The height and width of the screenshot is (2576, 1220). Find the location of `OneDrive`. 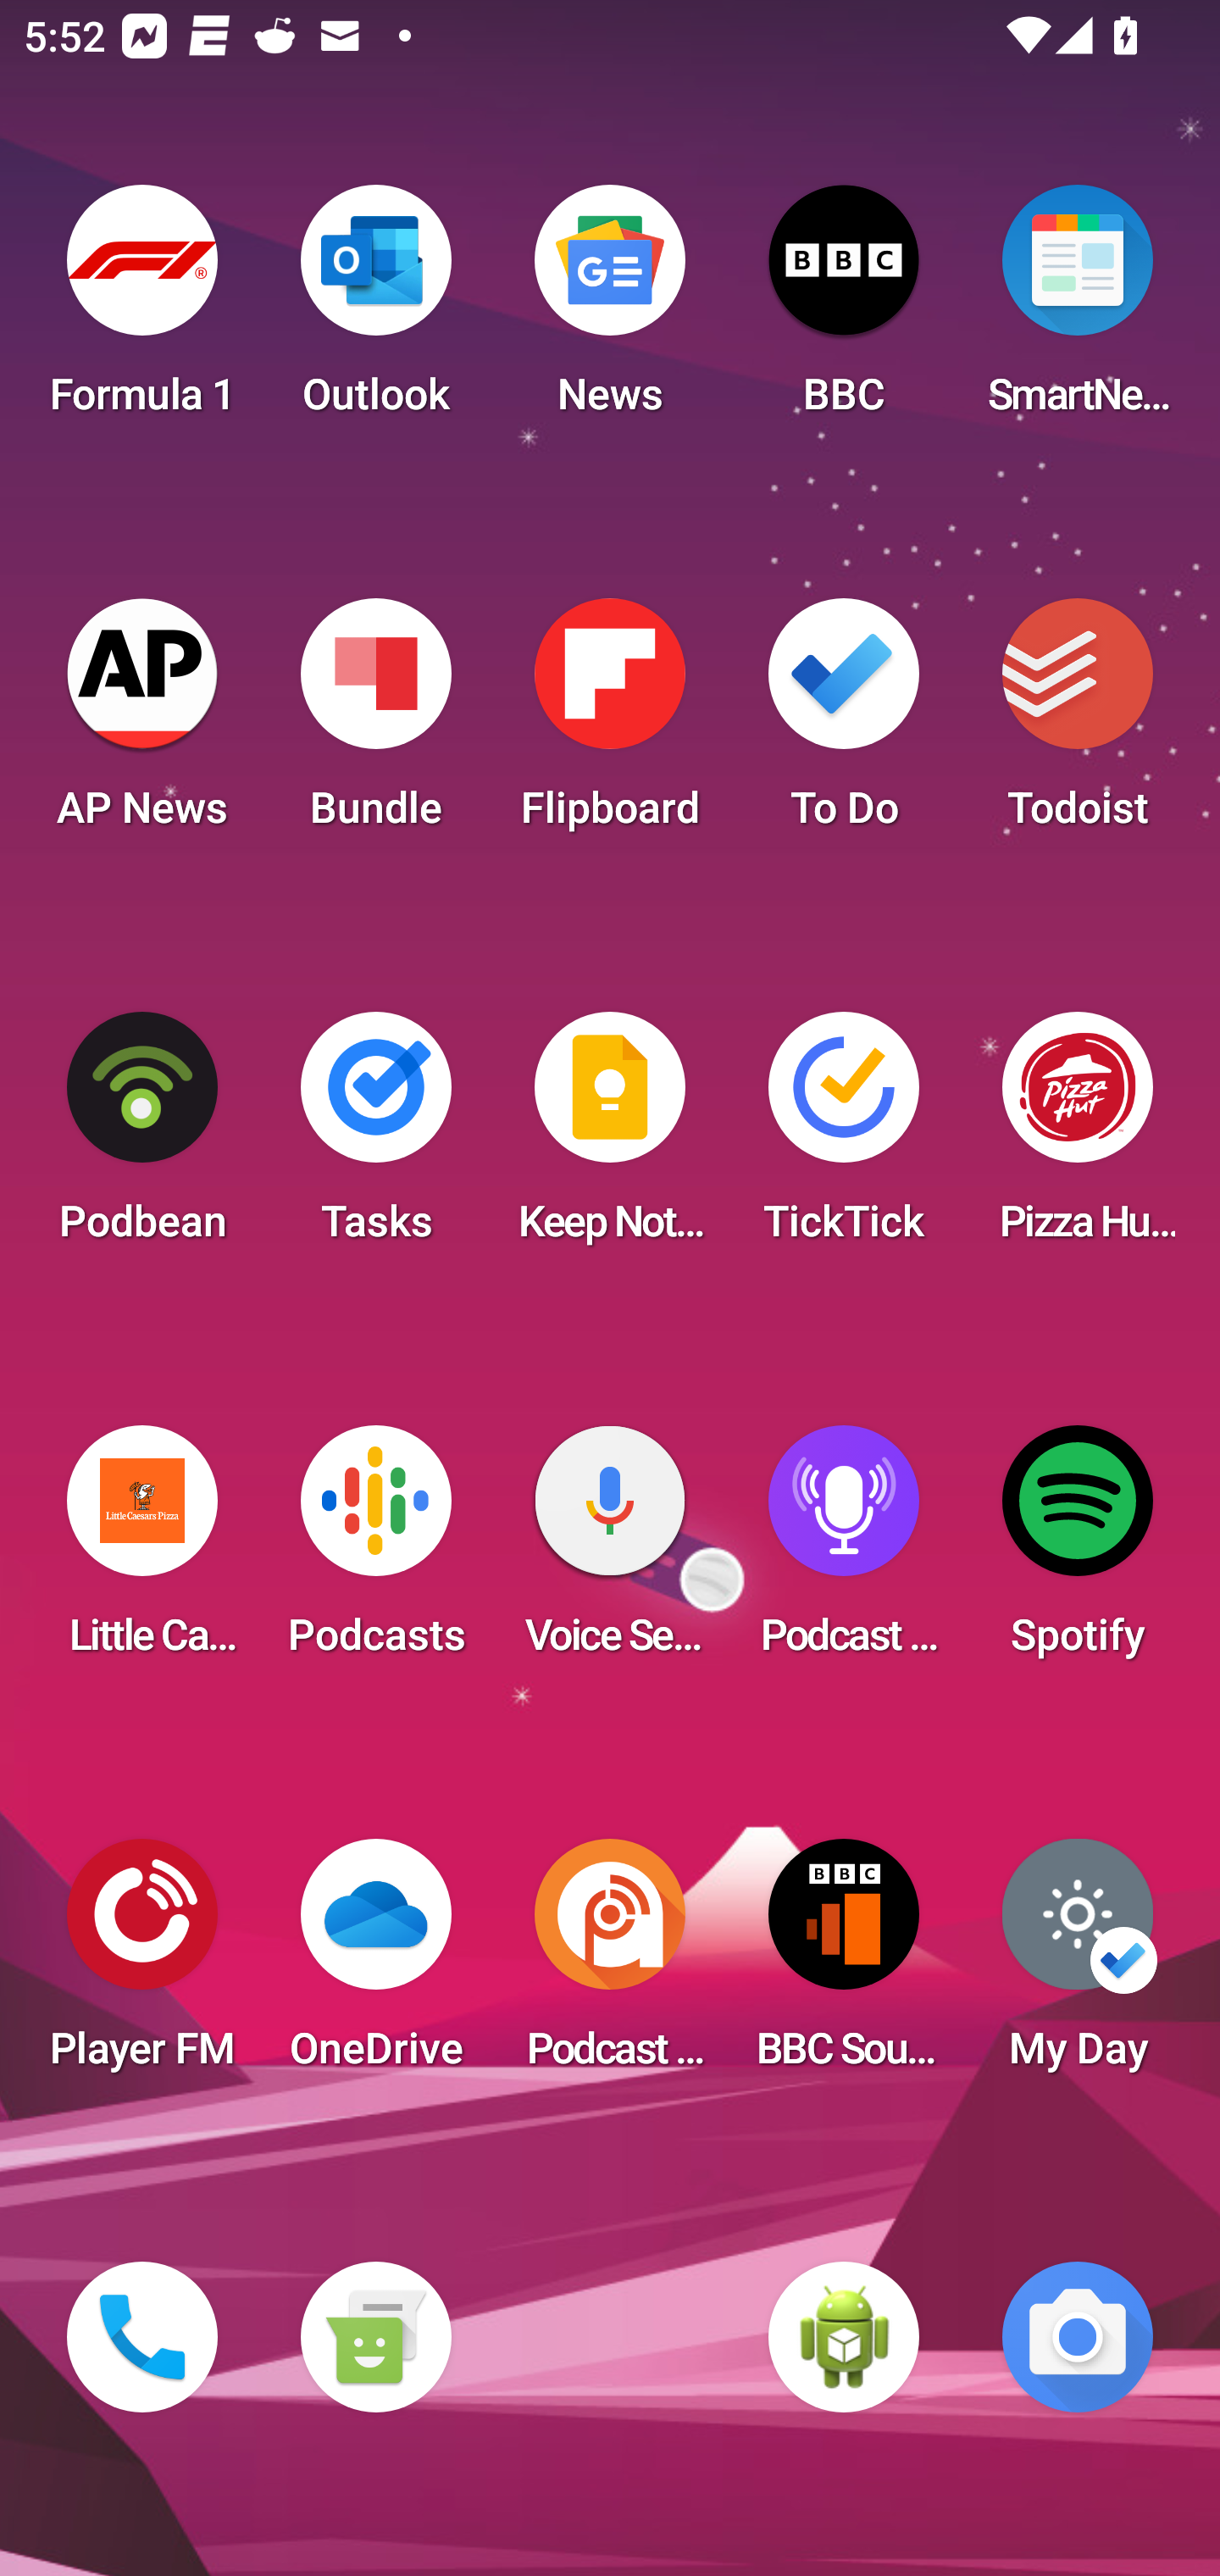

OneDrive is located at coordinates (375, 1964).